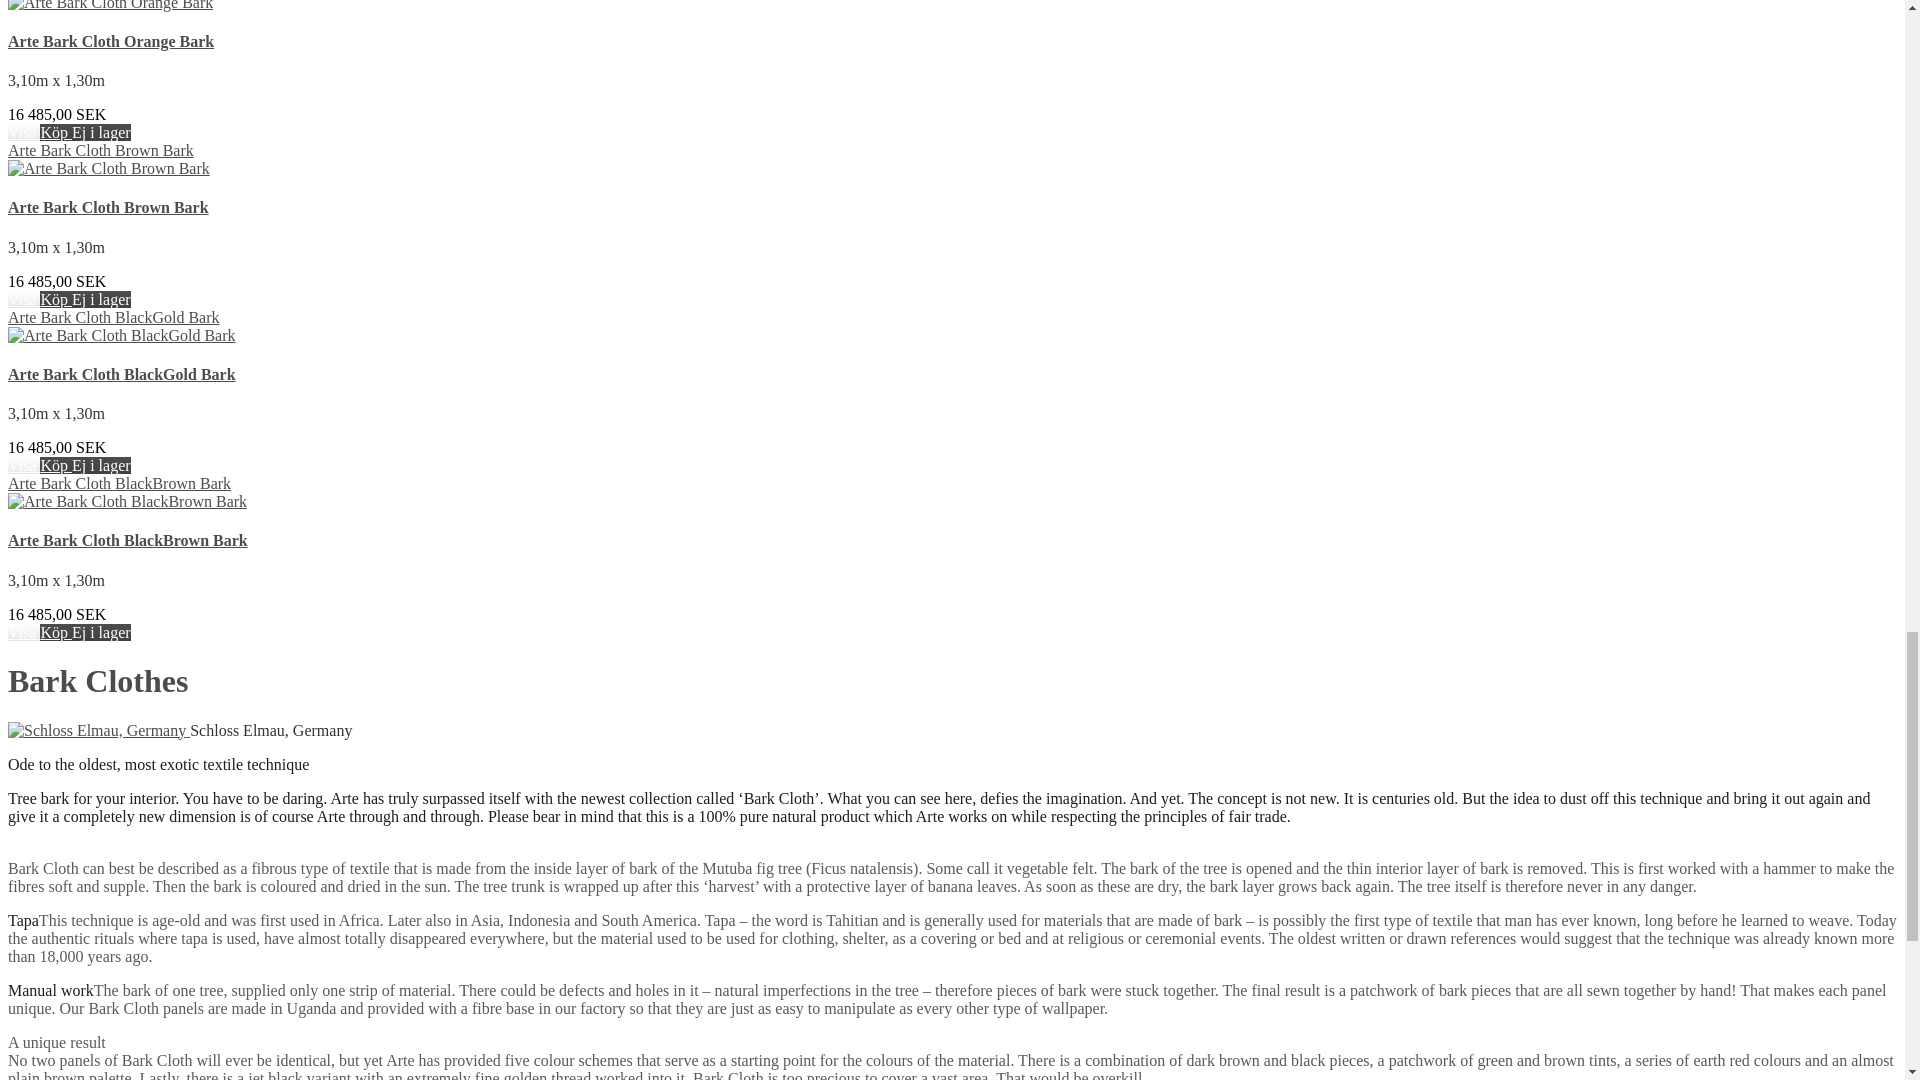 This screenshot has height=1080, width=1920. Describe the element at coordinates (122, 374) in the screenshot. I see `Arte Bark Cloth BlackGold Bark` at that location.